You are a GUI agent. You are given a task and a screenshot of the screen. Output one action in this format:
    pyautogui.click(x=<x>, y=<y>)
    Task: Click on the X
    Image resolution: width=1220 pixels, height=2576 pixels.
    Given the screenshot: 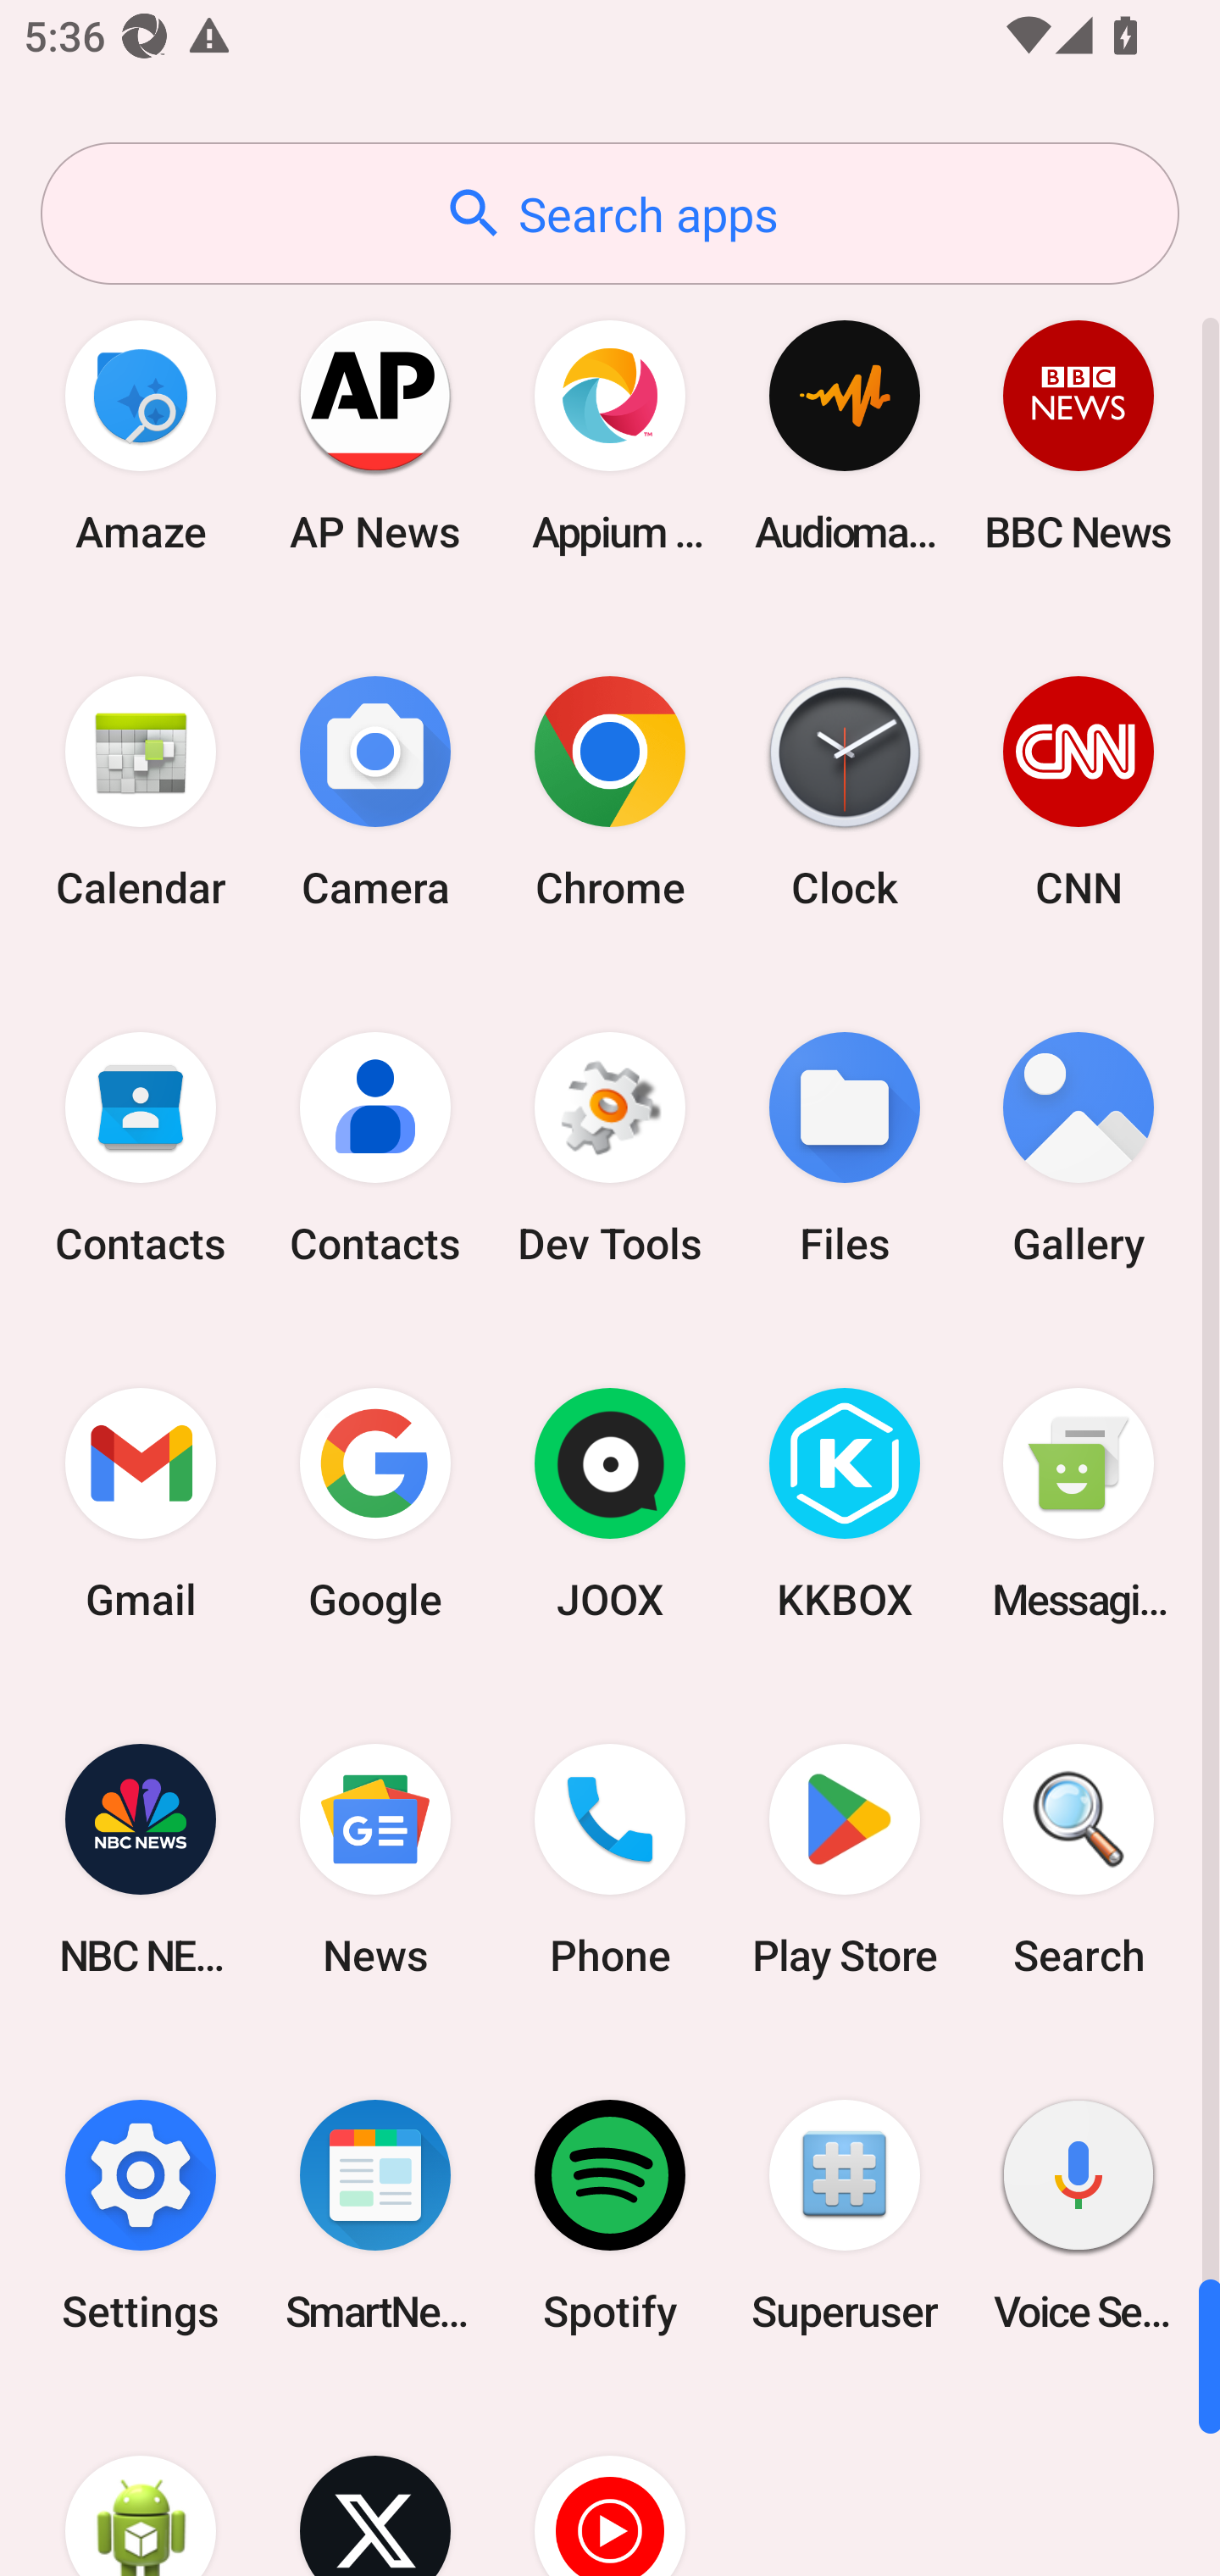 What is the action you would take?
    pyautogui.click(x=375, y=2484)
    